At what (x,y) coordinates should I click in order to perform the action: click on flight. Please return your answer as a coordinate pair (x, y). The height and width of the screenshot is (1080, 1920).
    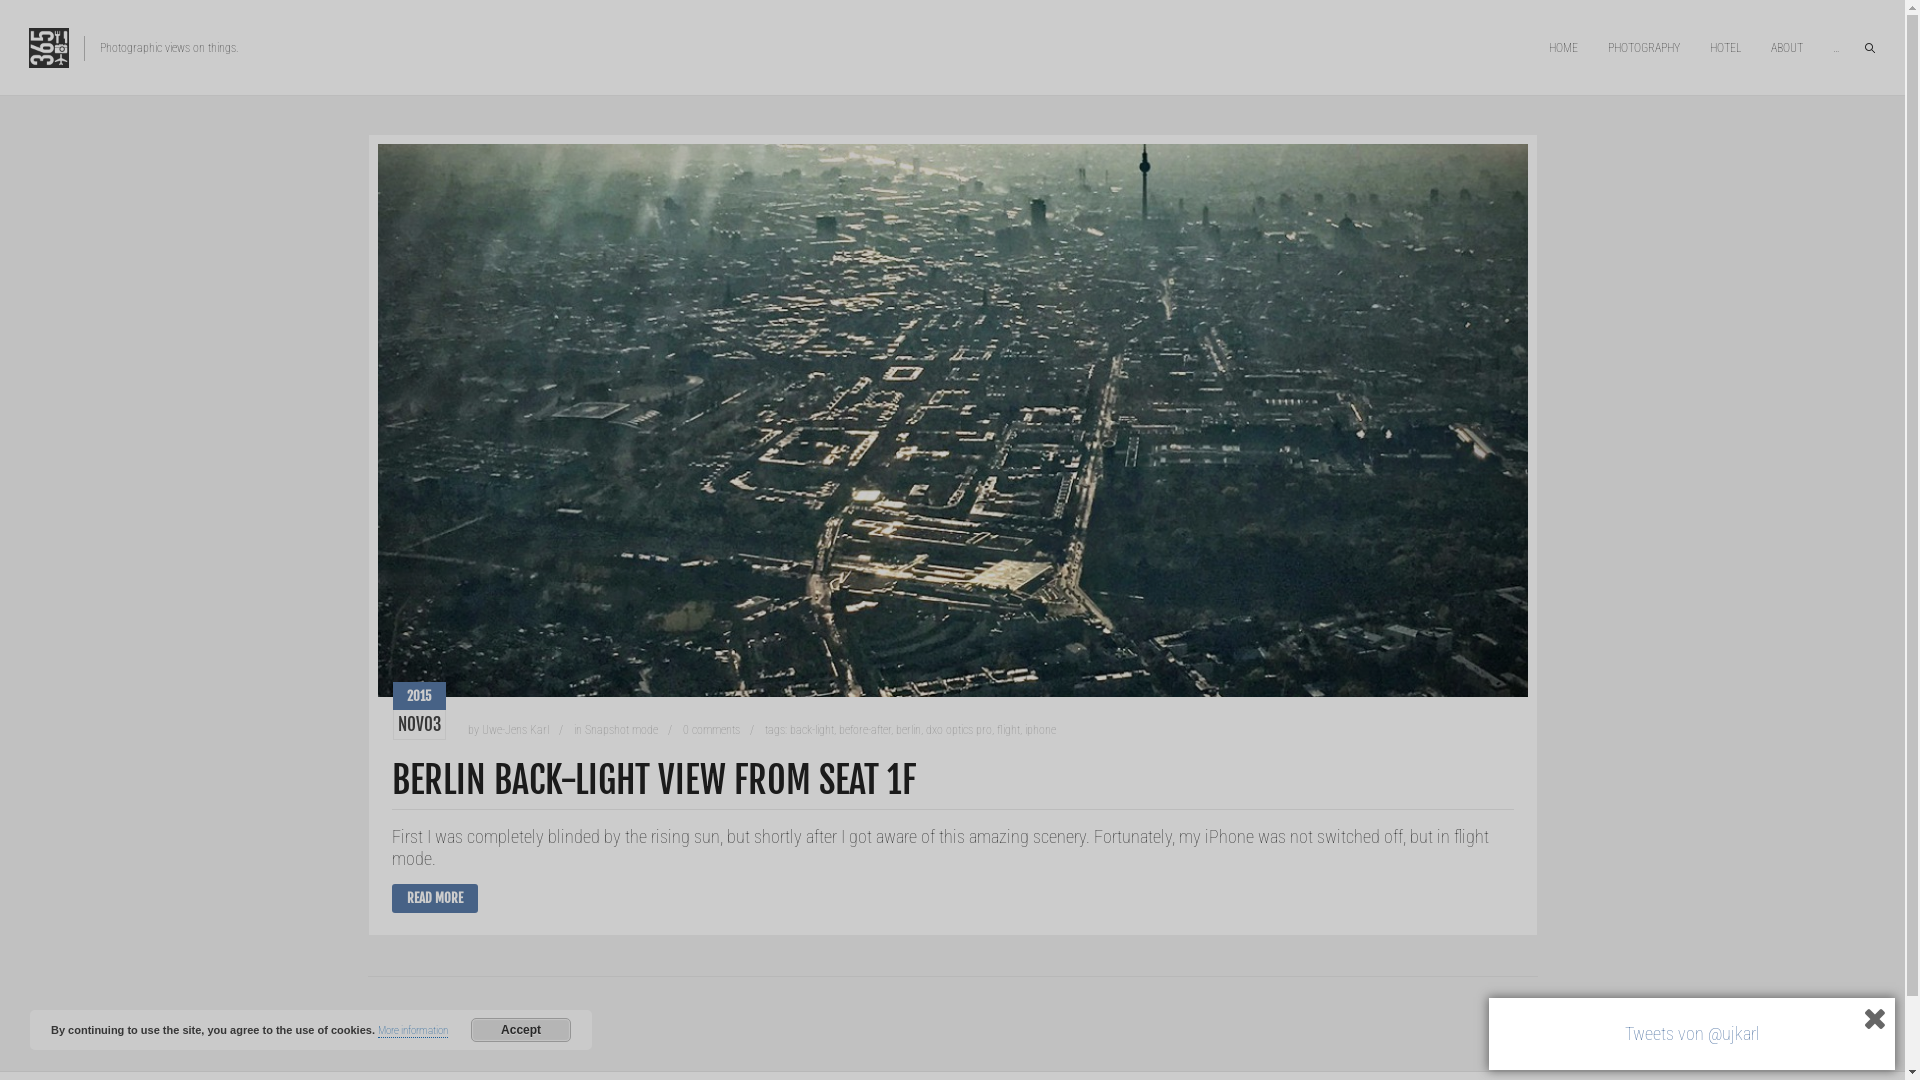
    Looking at the image, I should click on (1008, 730).